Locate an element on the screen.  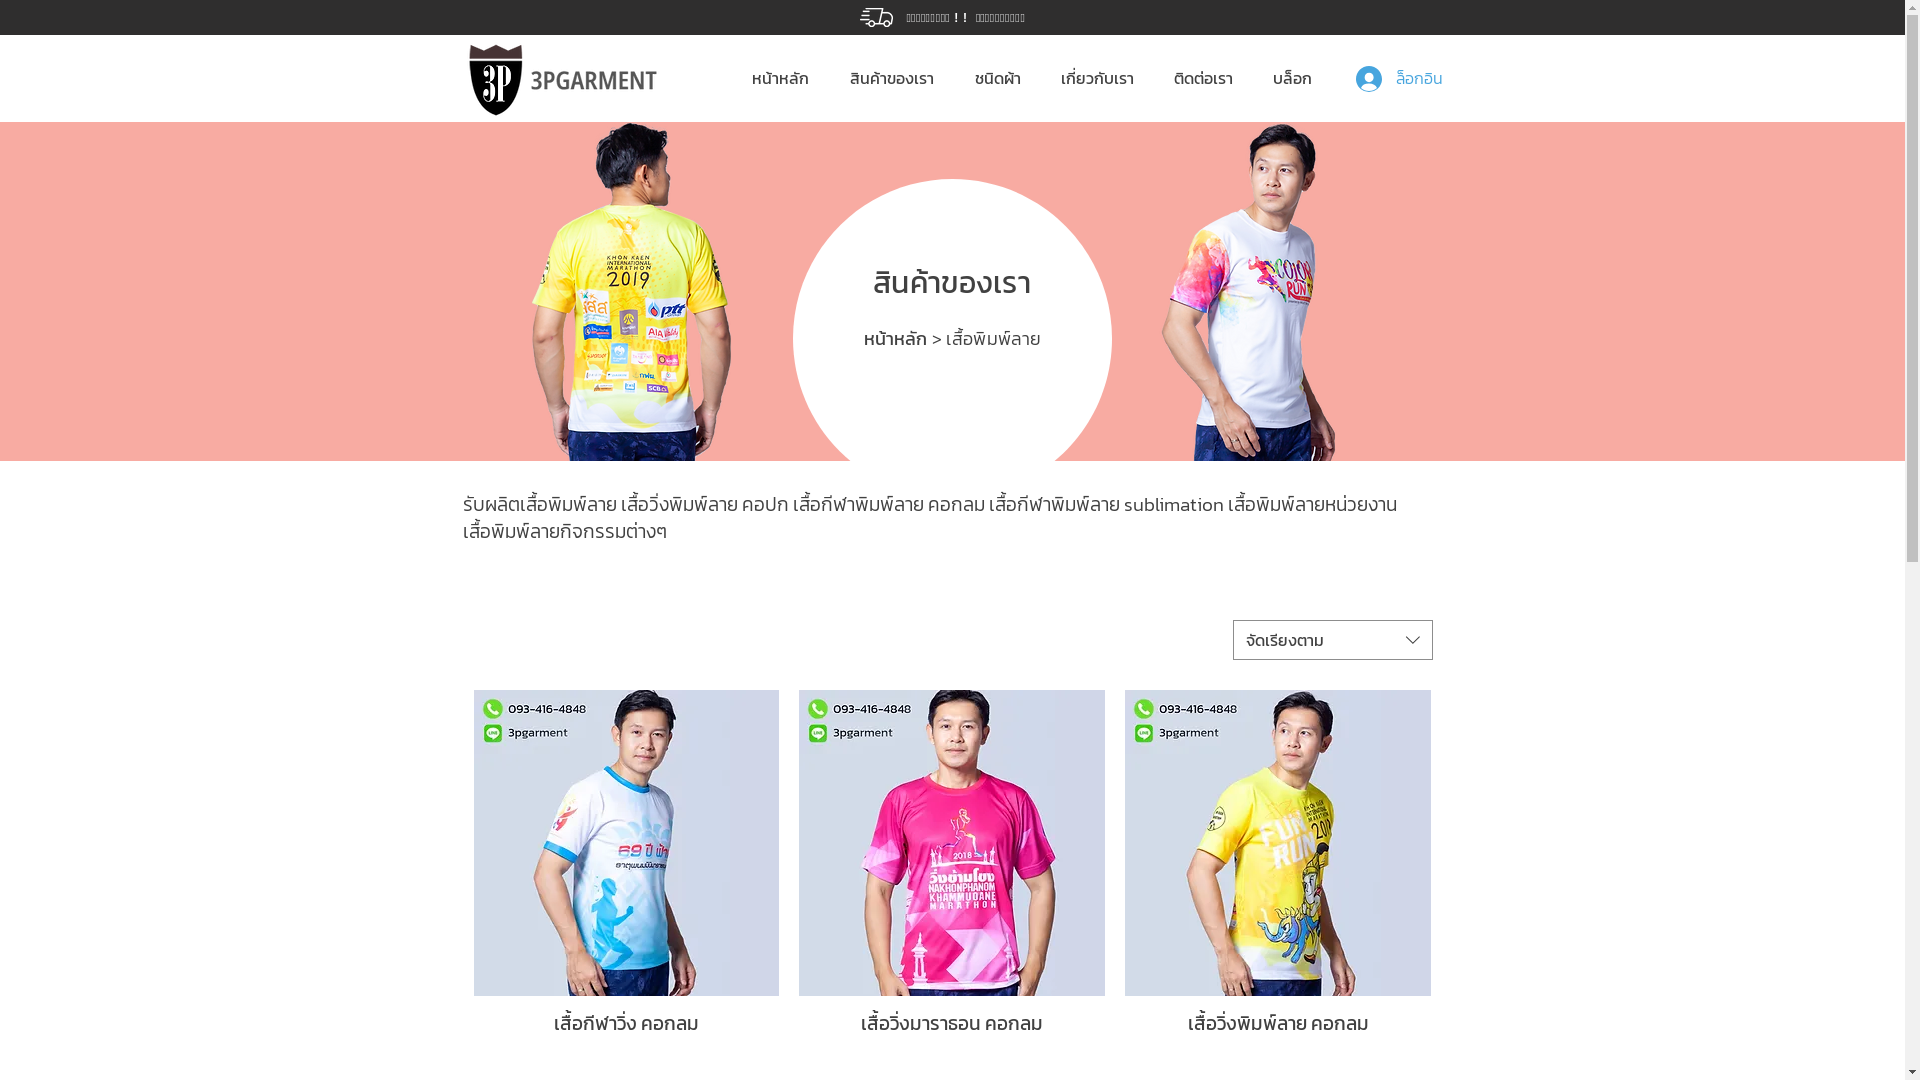
transport.png is located at coordinates (738, 452).